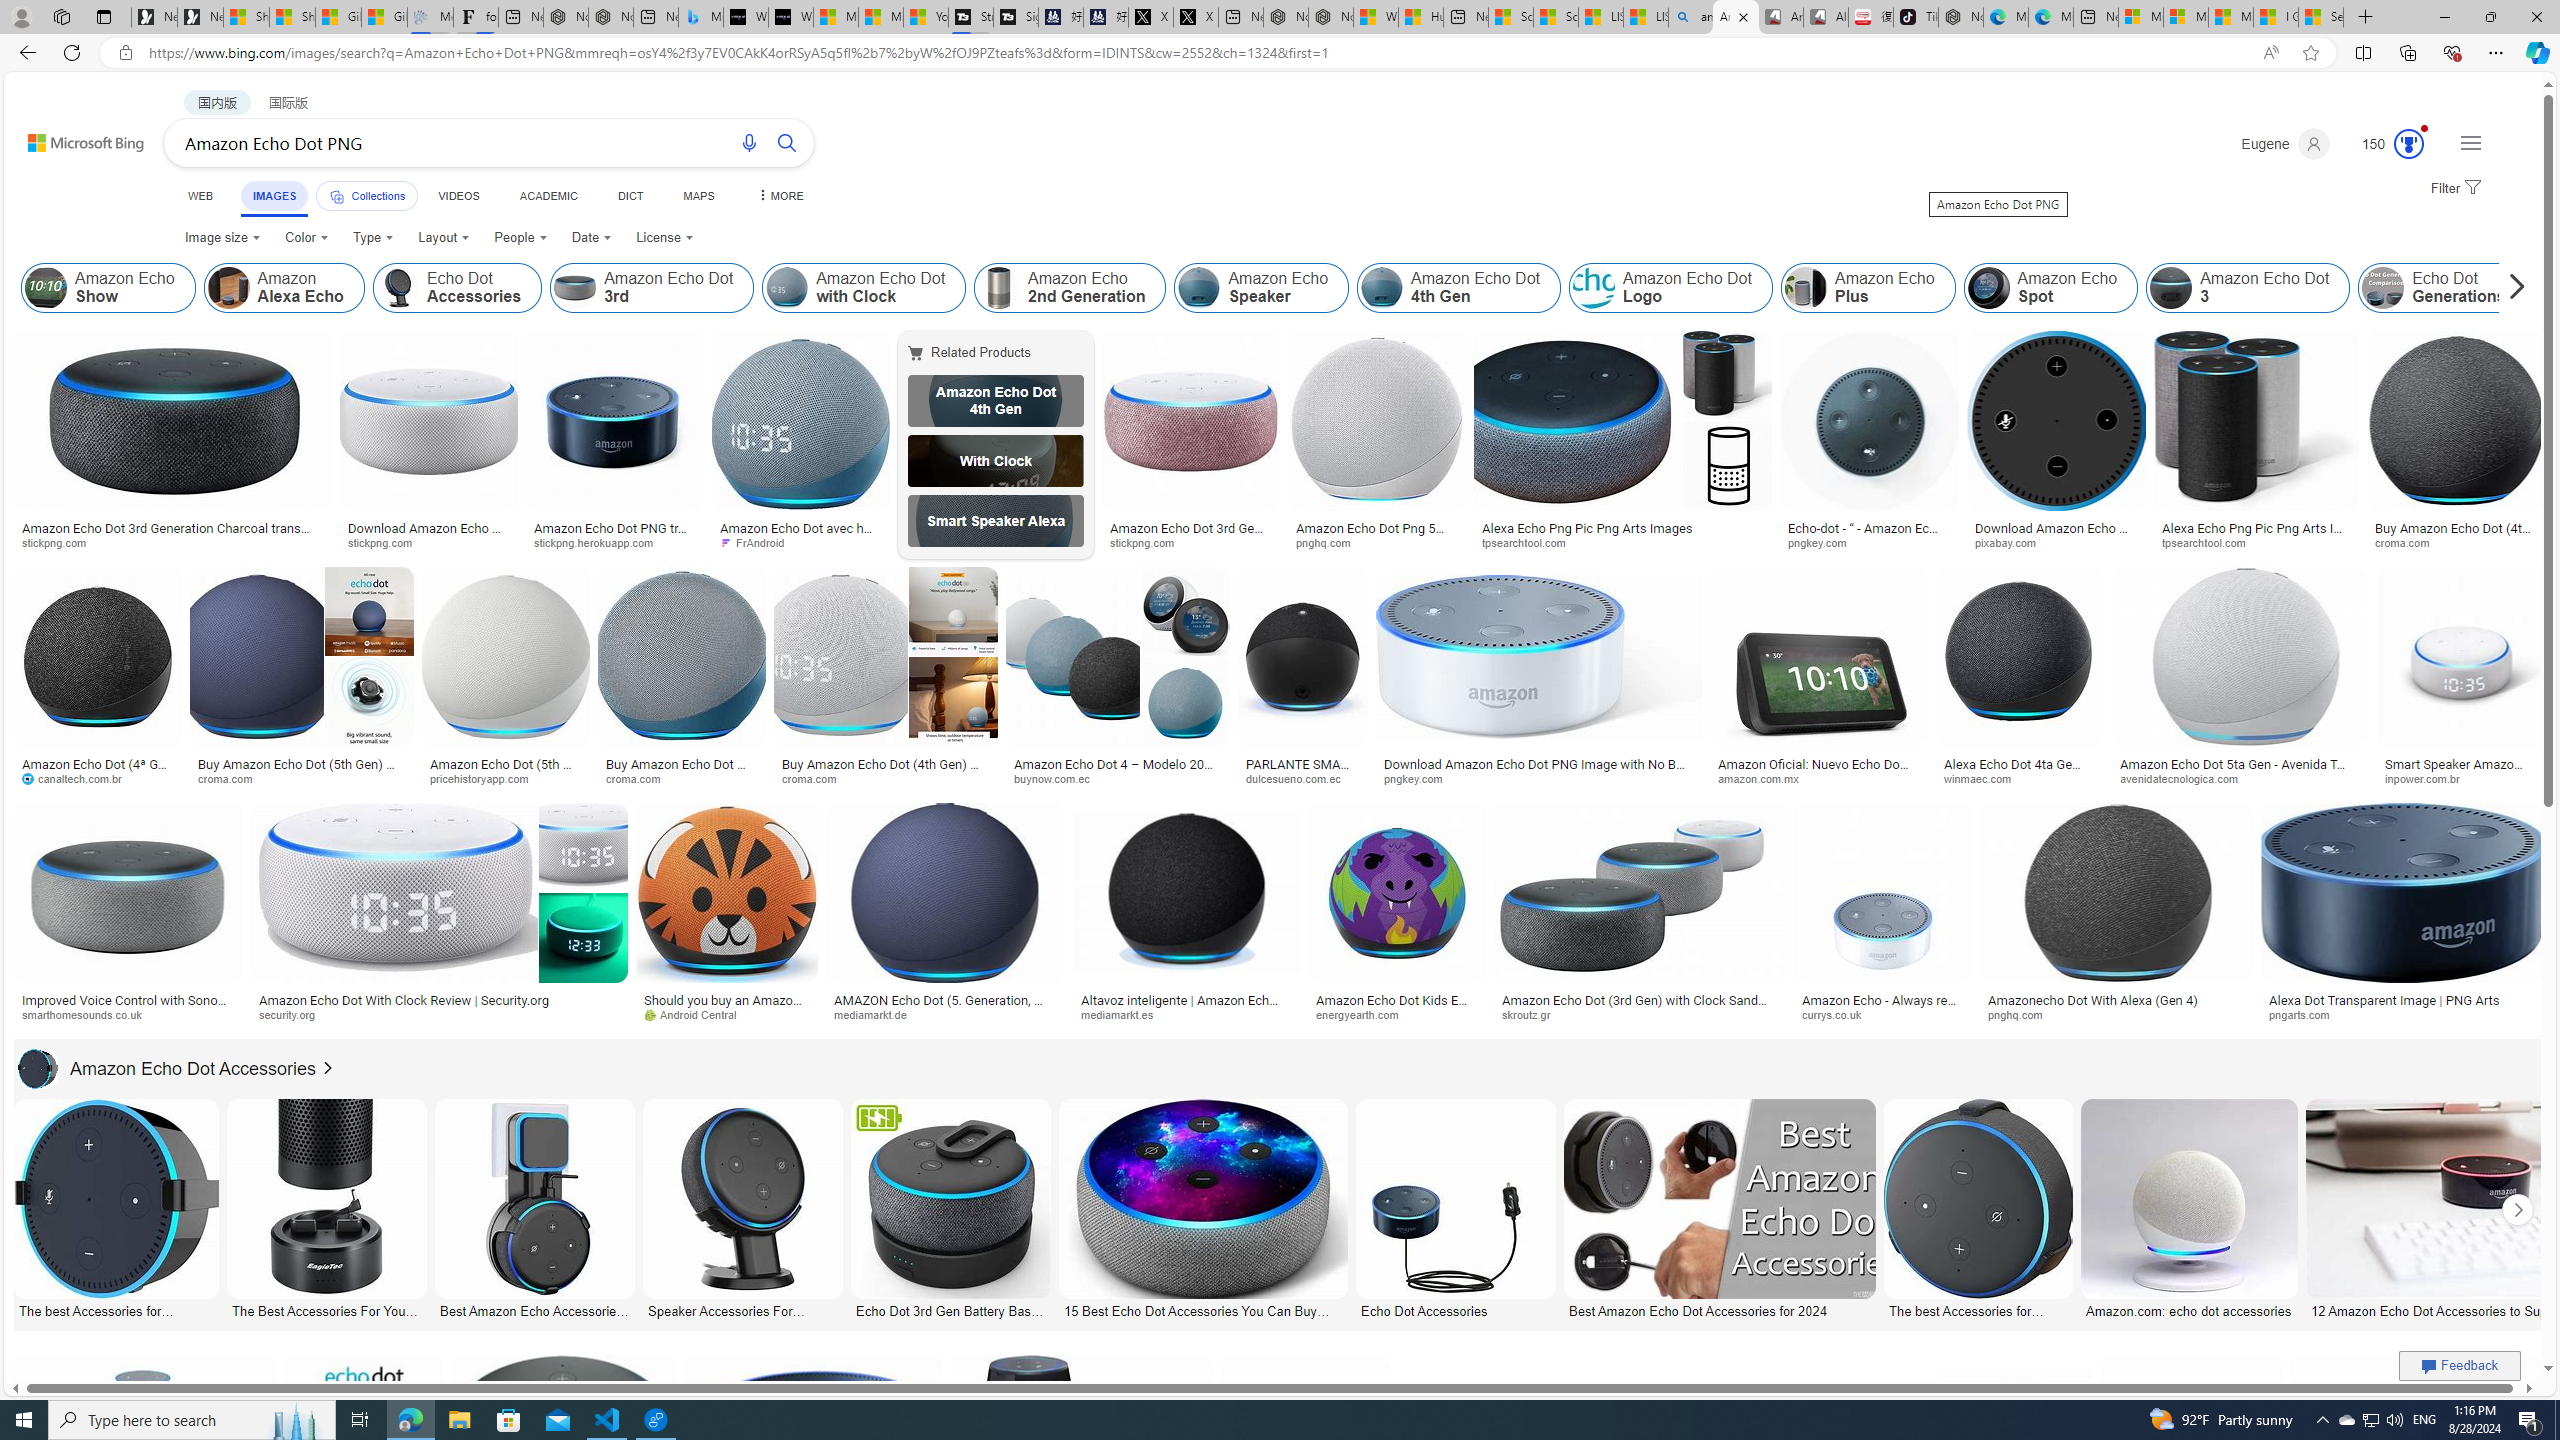 Image resolution: width=2560 pixels, height=1440 pixels. What do you see at coordinates (814, 778) in the screenshot?
I see `croma.com` at bounding box center [814, 778].